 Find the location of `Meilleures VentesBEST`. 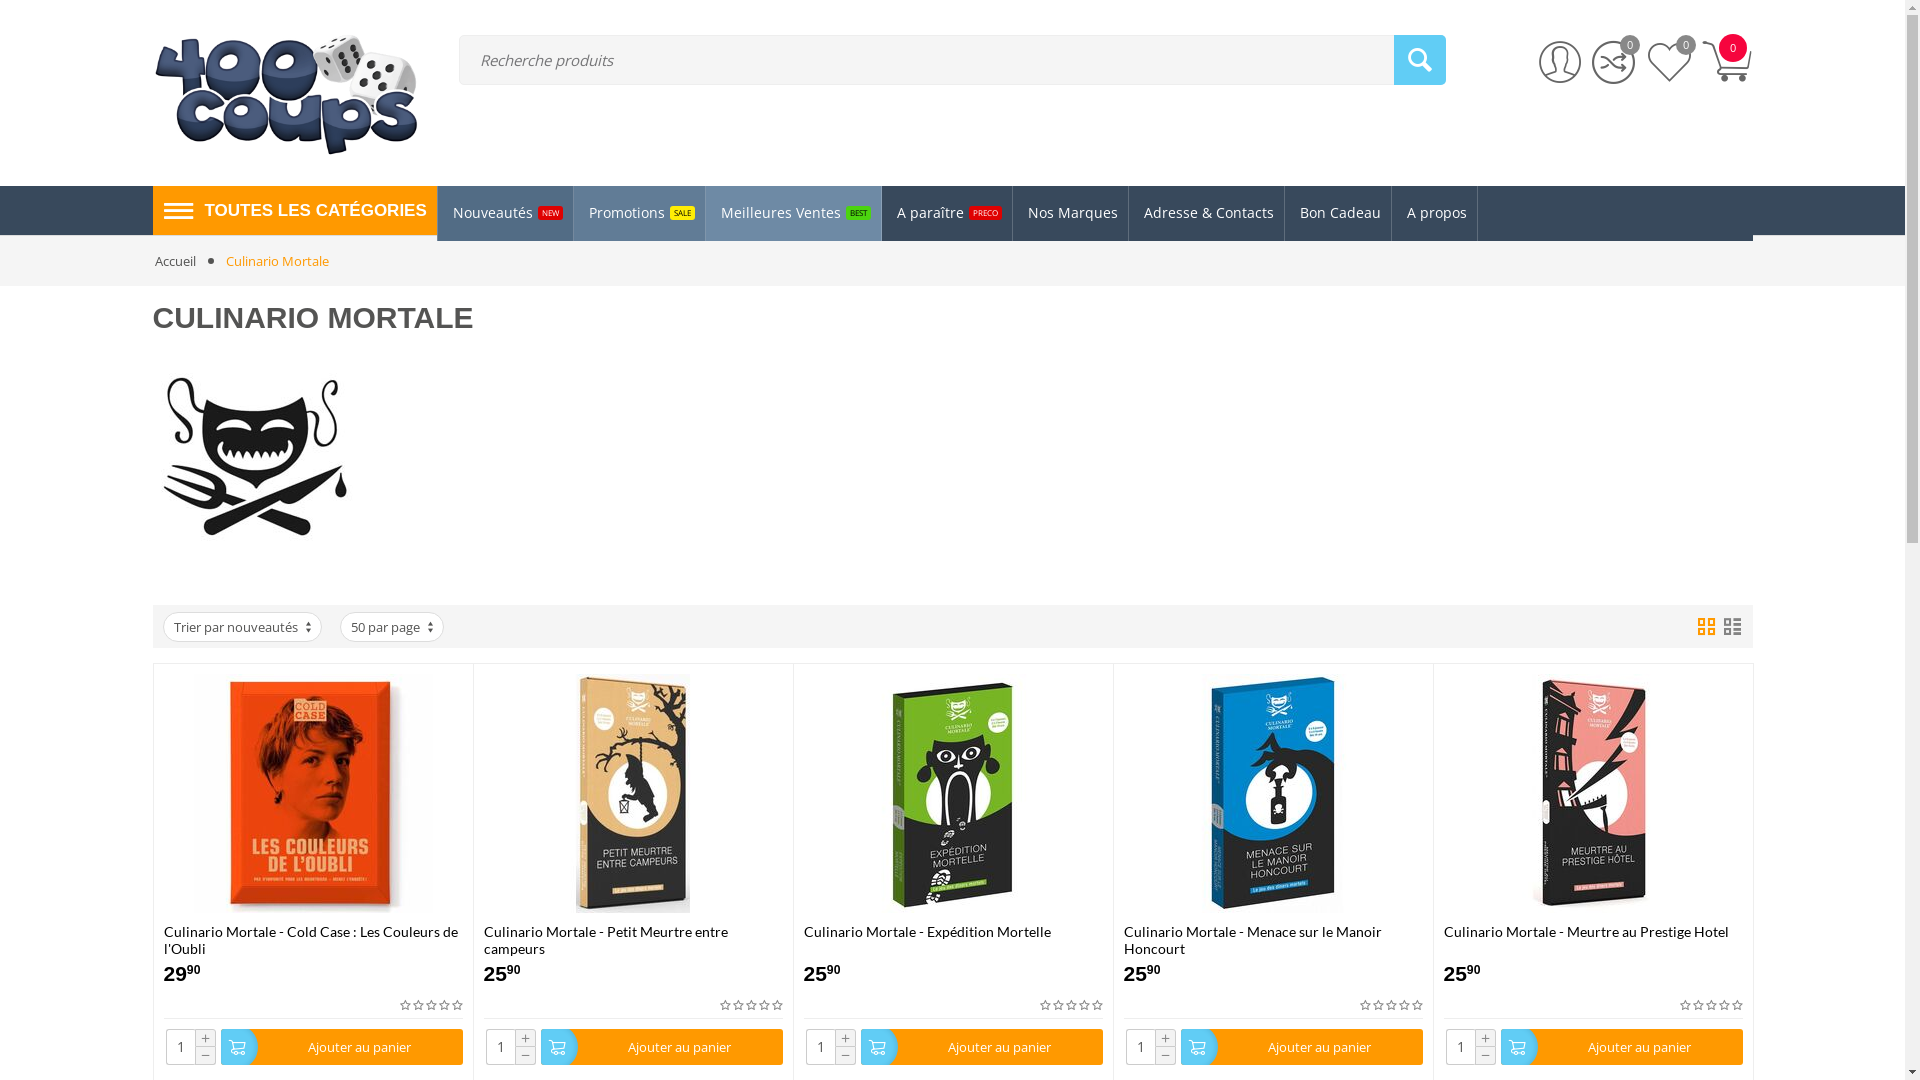

Meilleures VentesBEST is located at coordinates (794, 214).